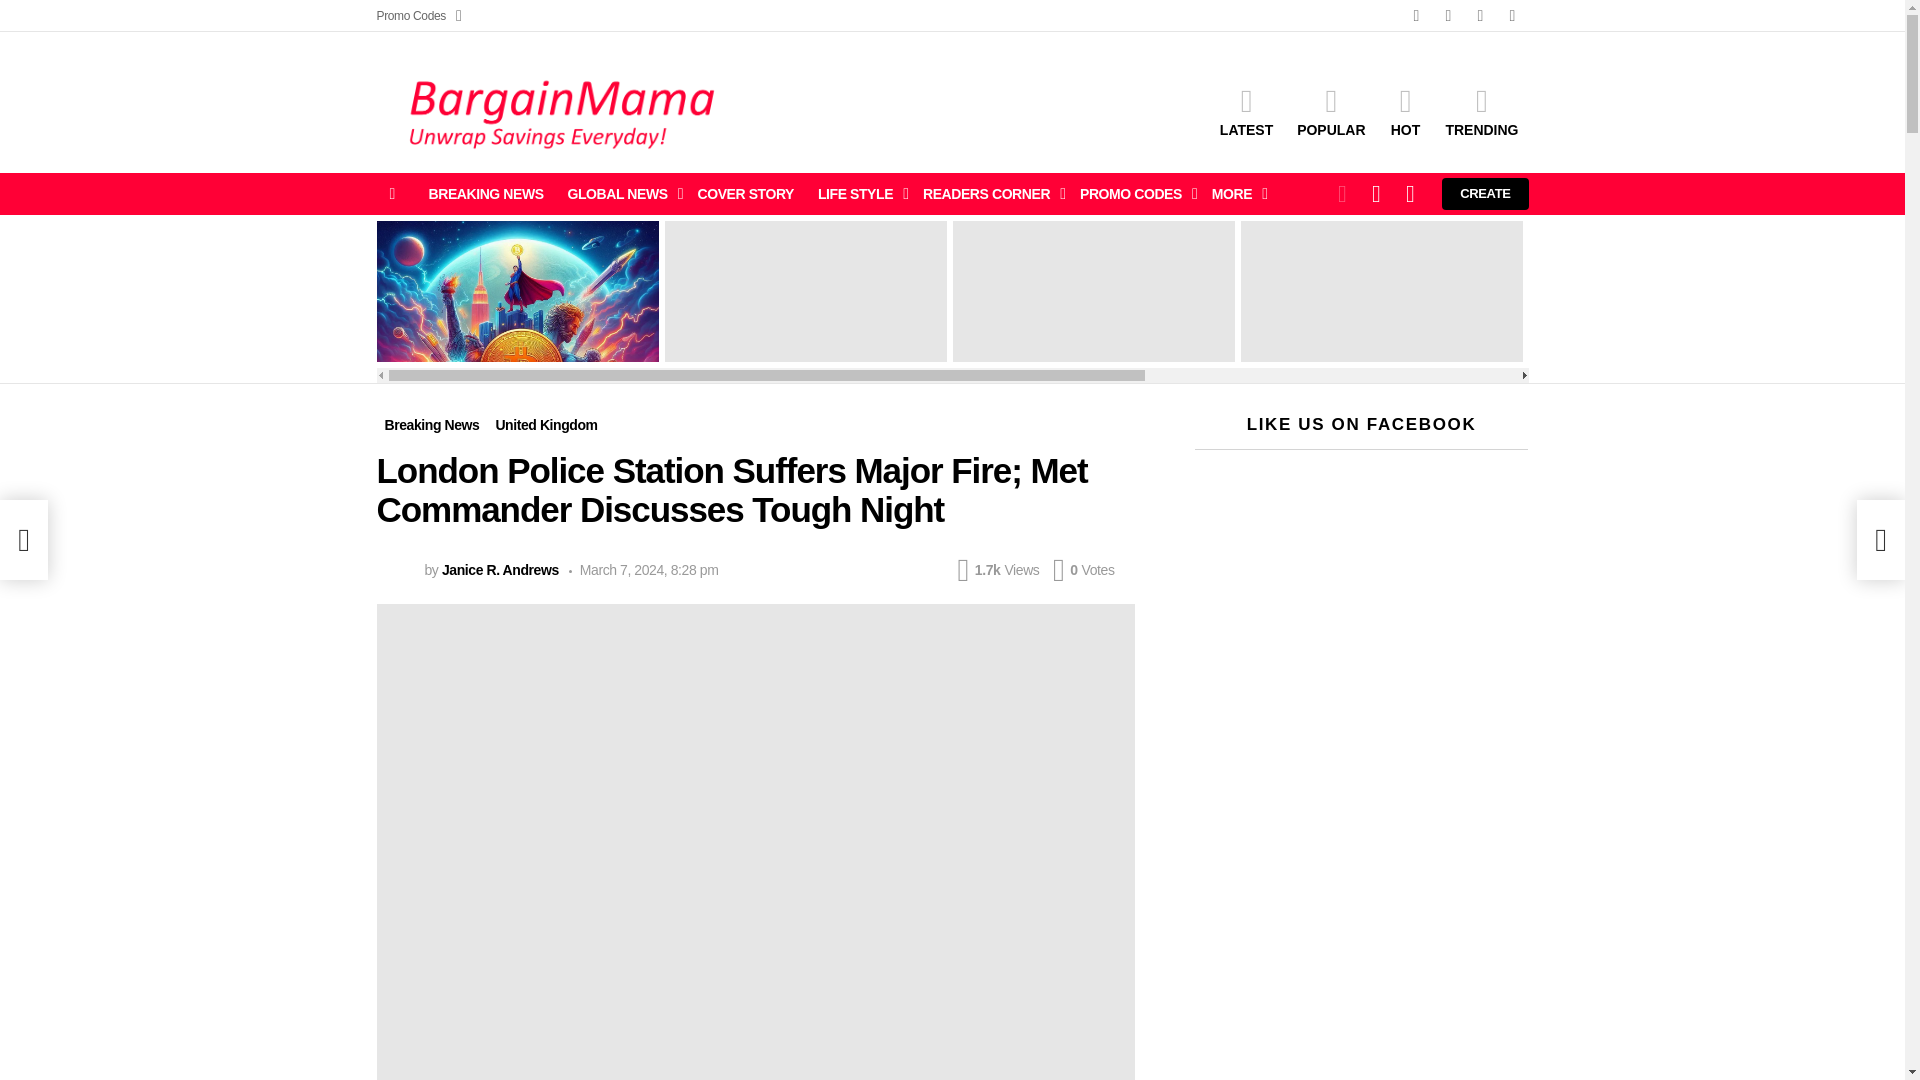 The image size is (1920, 1080). Describe the element at coordinates (746, 194) in the screenshot. I see `COVER STORY` at that location.